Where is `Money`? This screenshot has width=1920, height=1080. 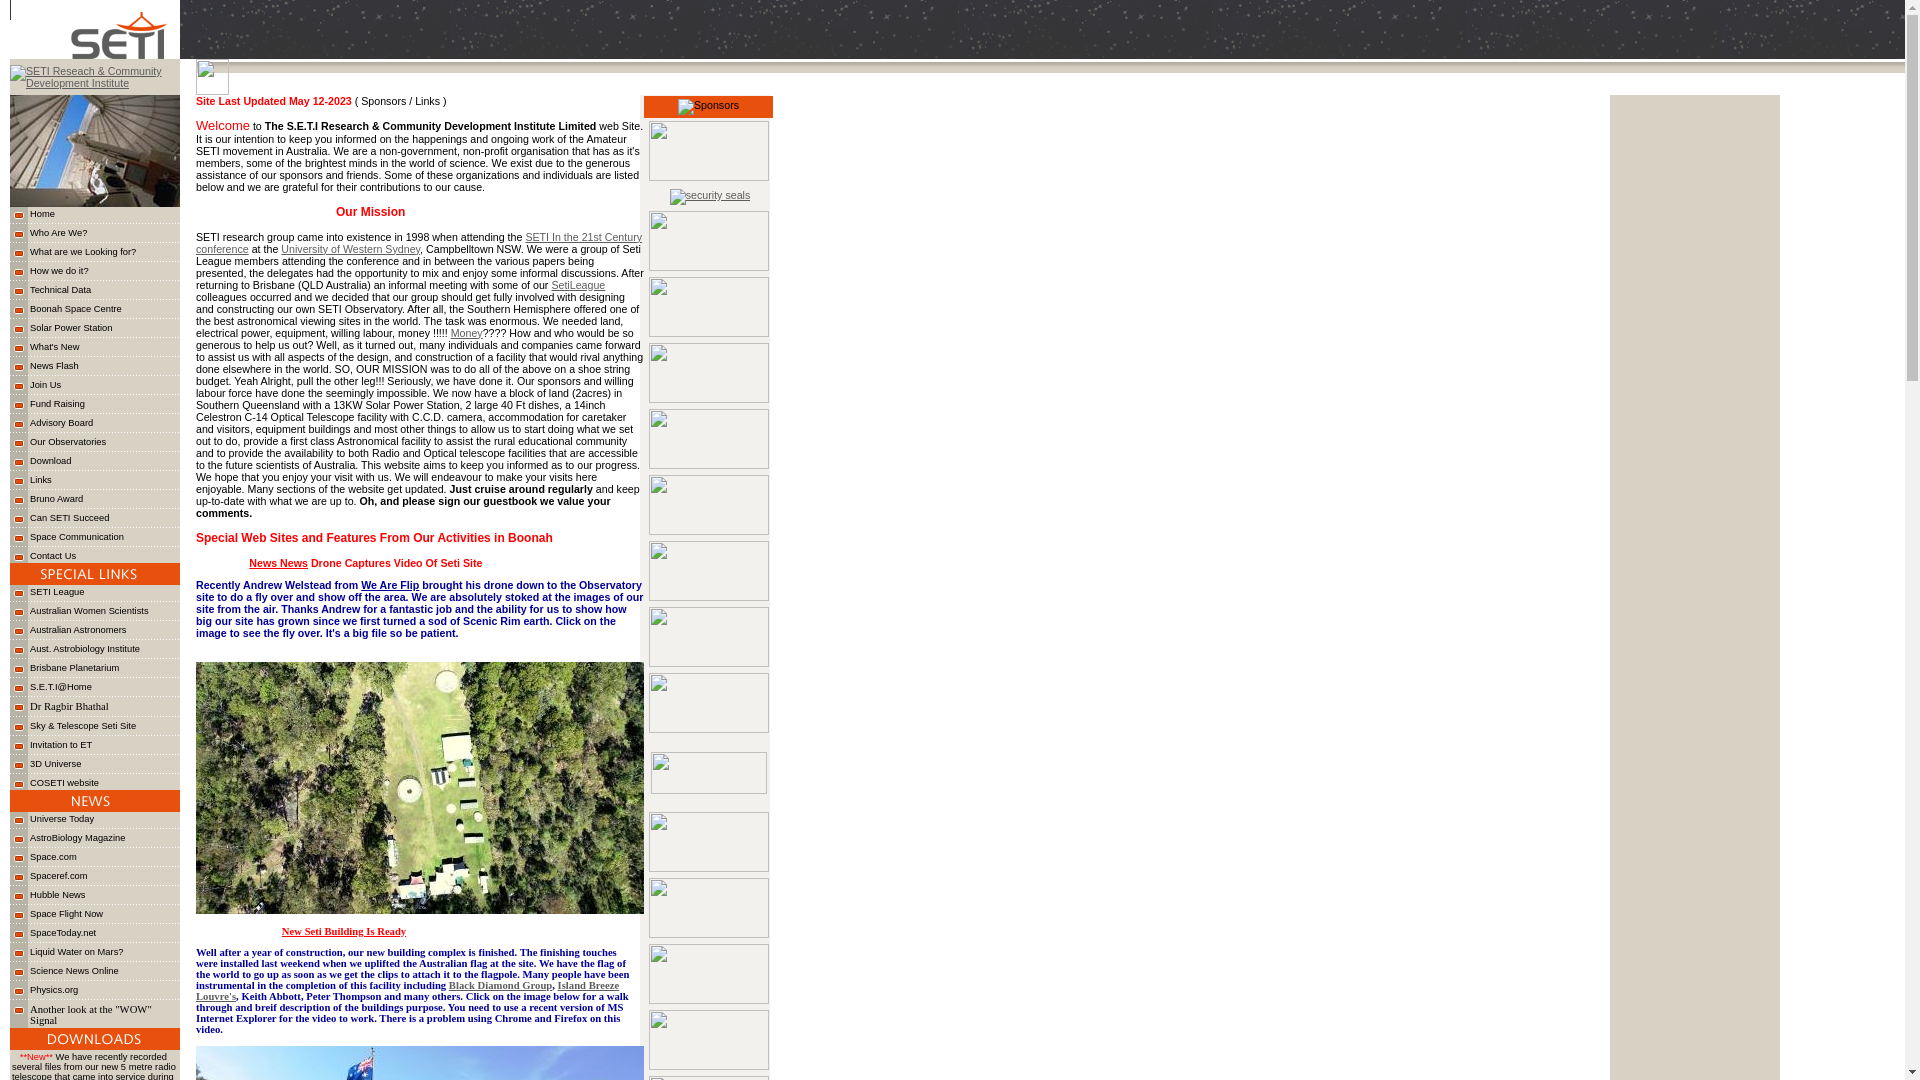 Money is located at coordinates (467, 333).